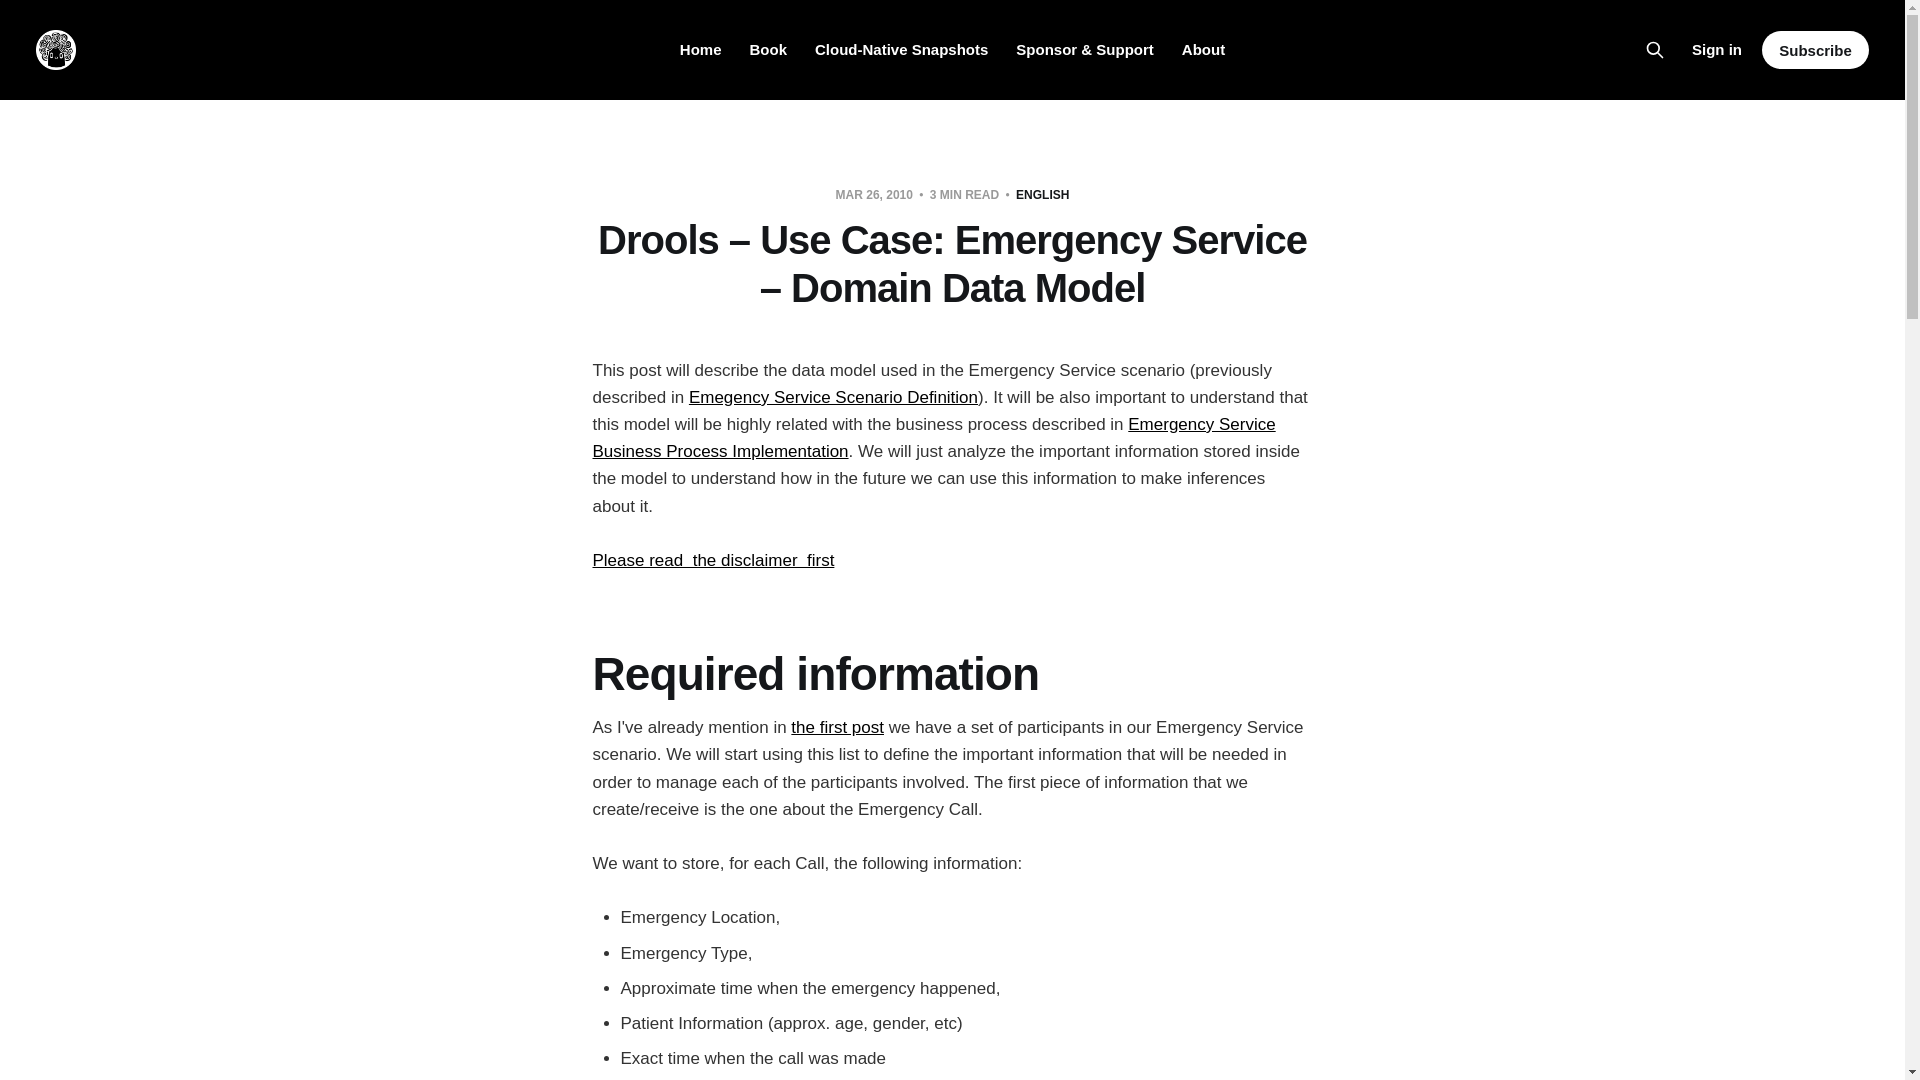  What do you see at coordinates (1716, 49) in the screenshot?
I see `Sign in` at bounding box center [1716, 49].